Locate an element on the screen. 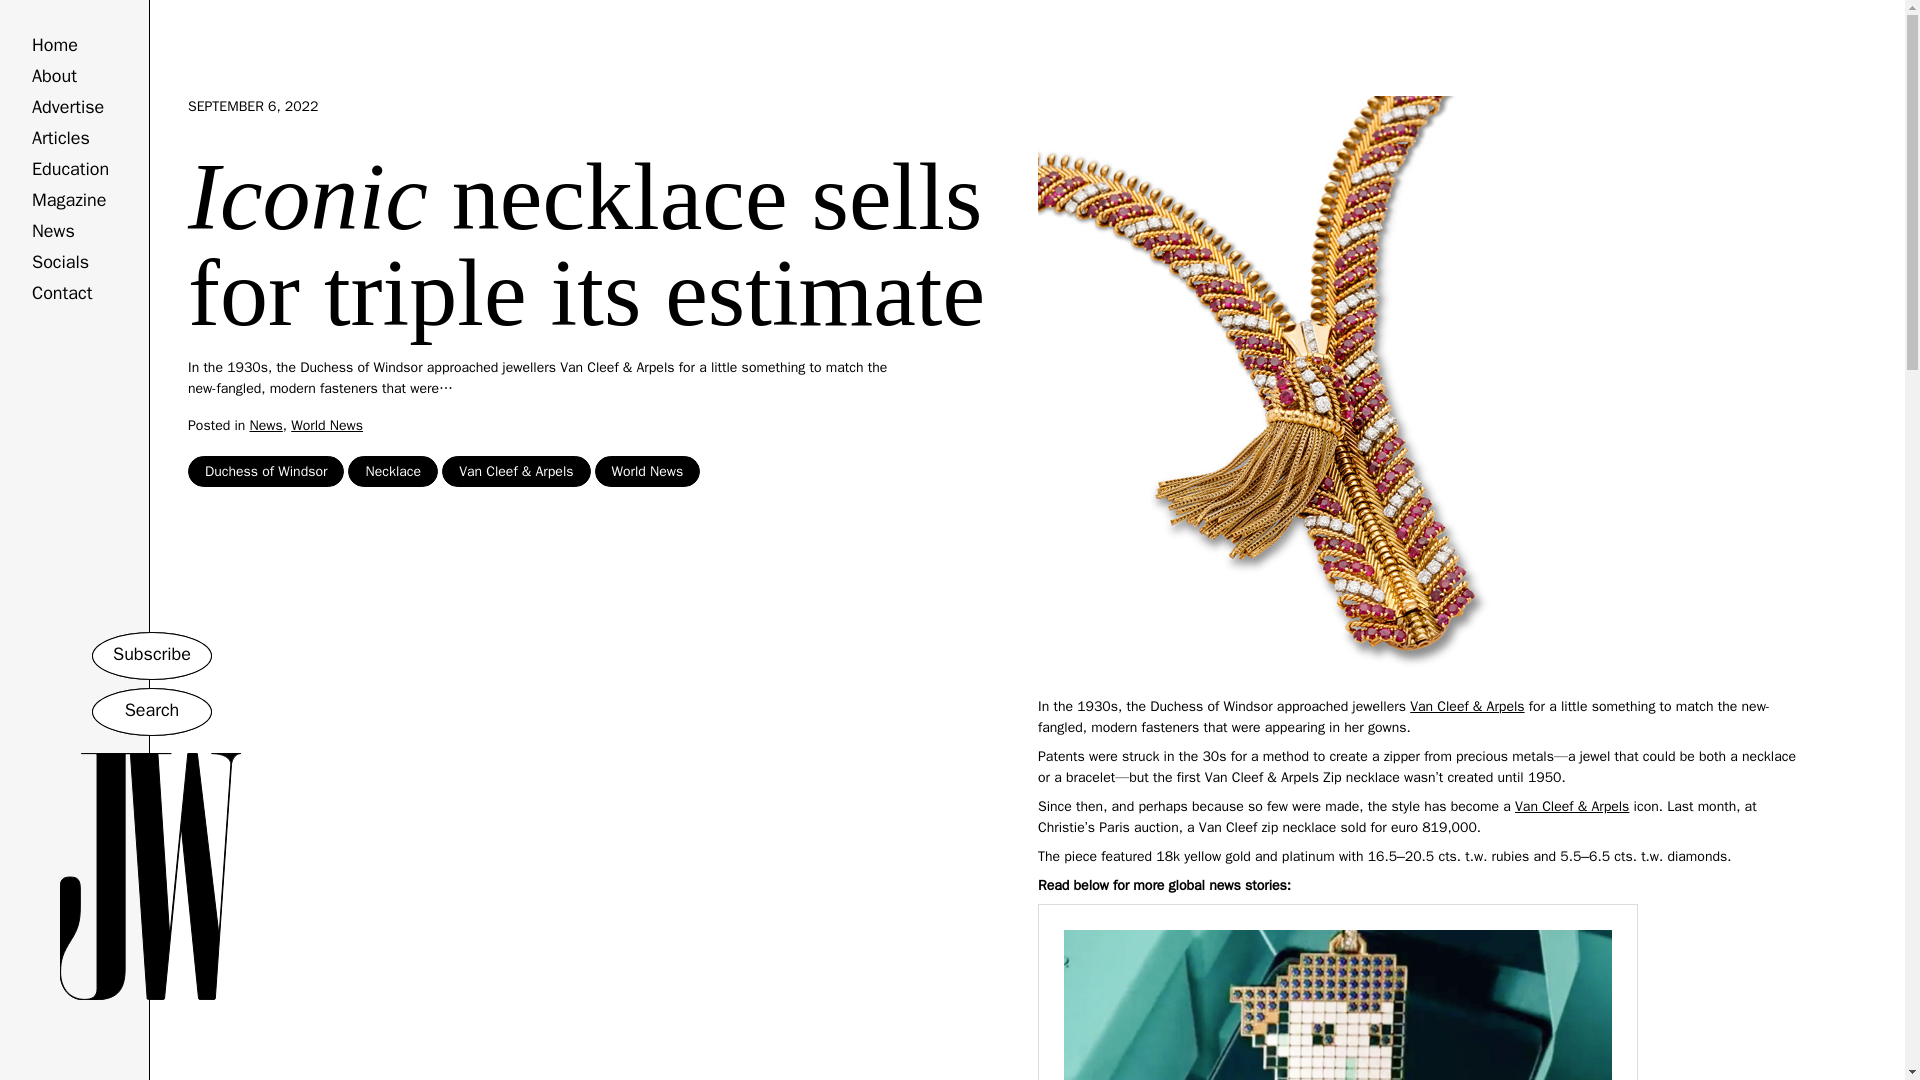 Image resolution: width=1920 pixels, height=1080 pixels. News is located at coordinates (266, 425).